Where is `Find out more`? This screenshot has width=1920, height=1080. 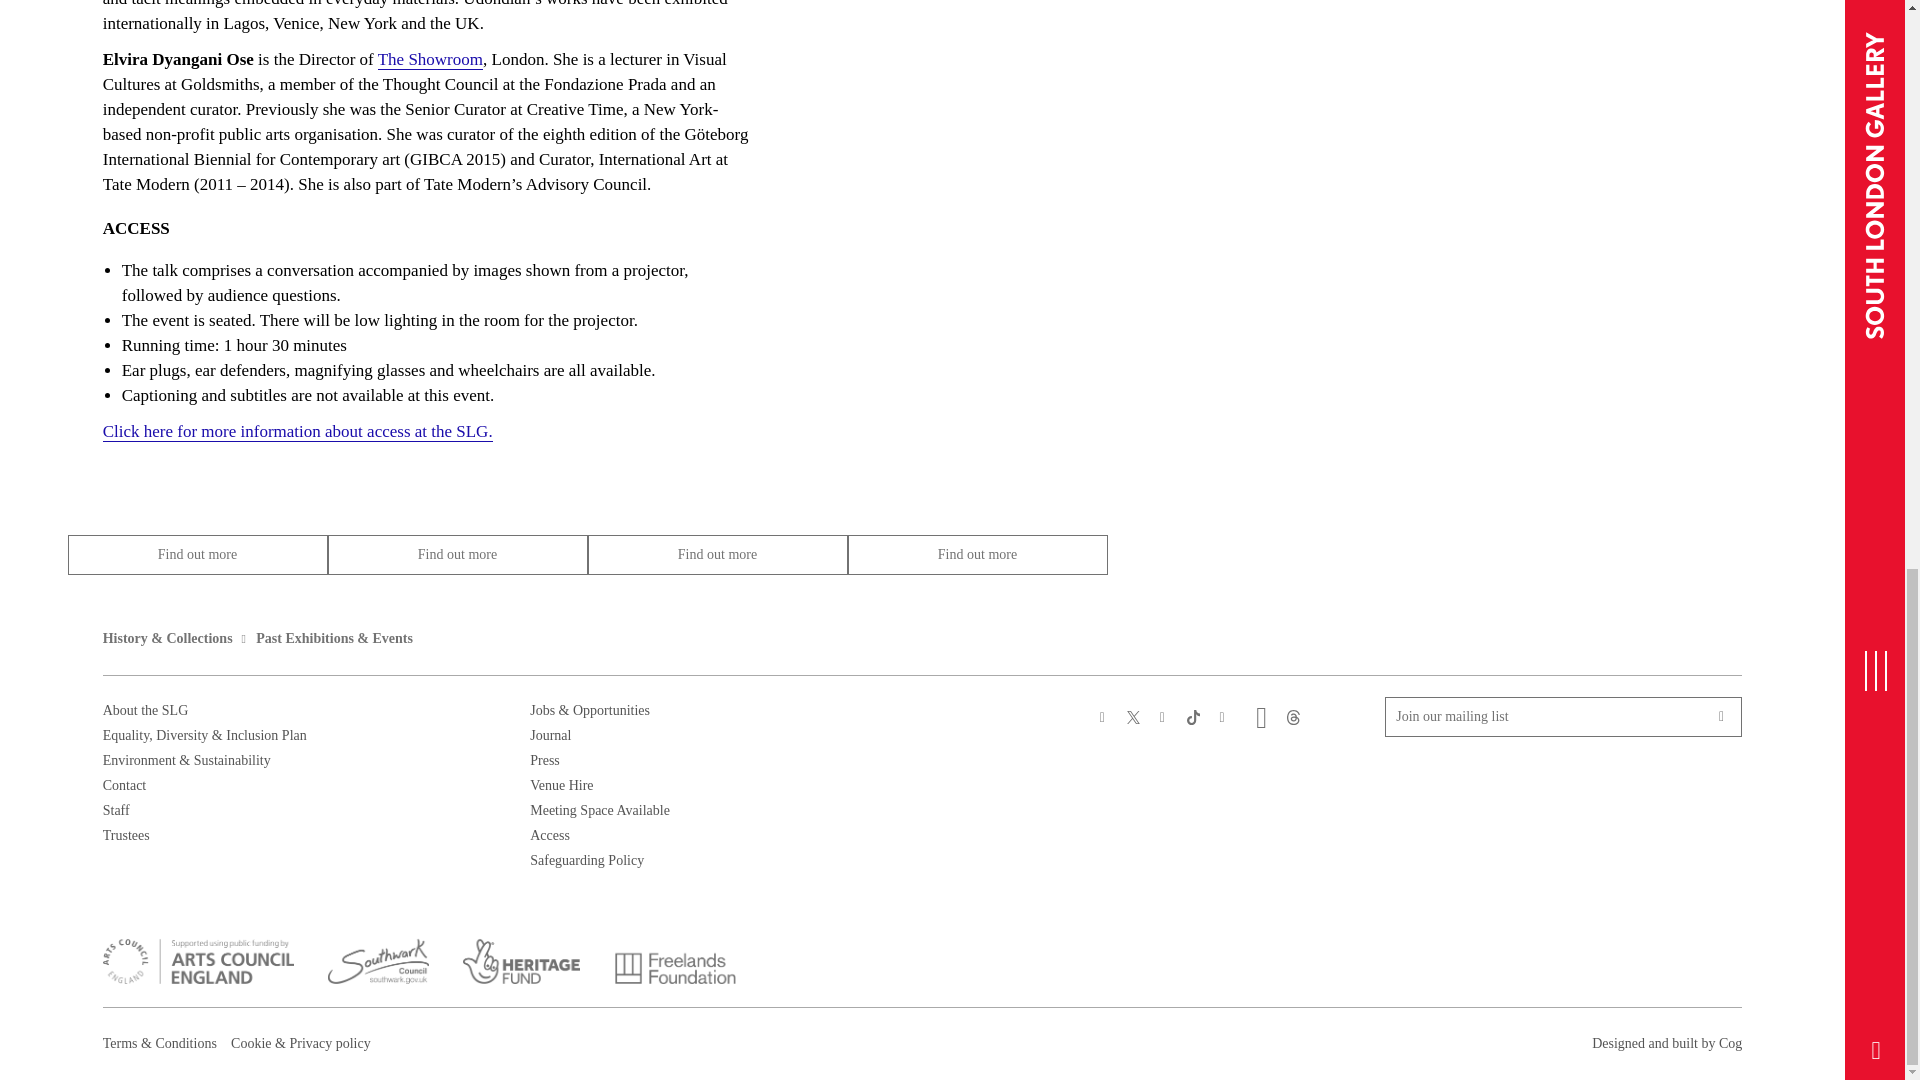
Find out more is located at coordinates (198, 554).